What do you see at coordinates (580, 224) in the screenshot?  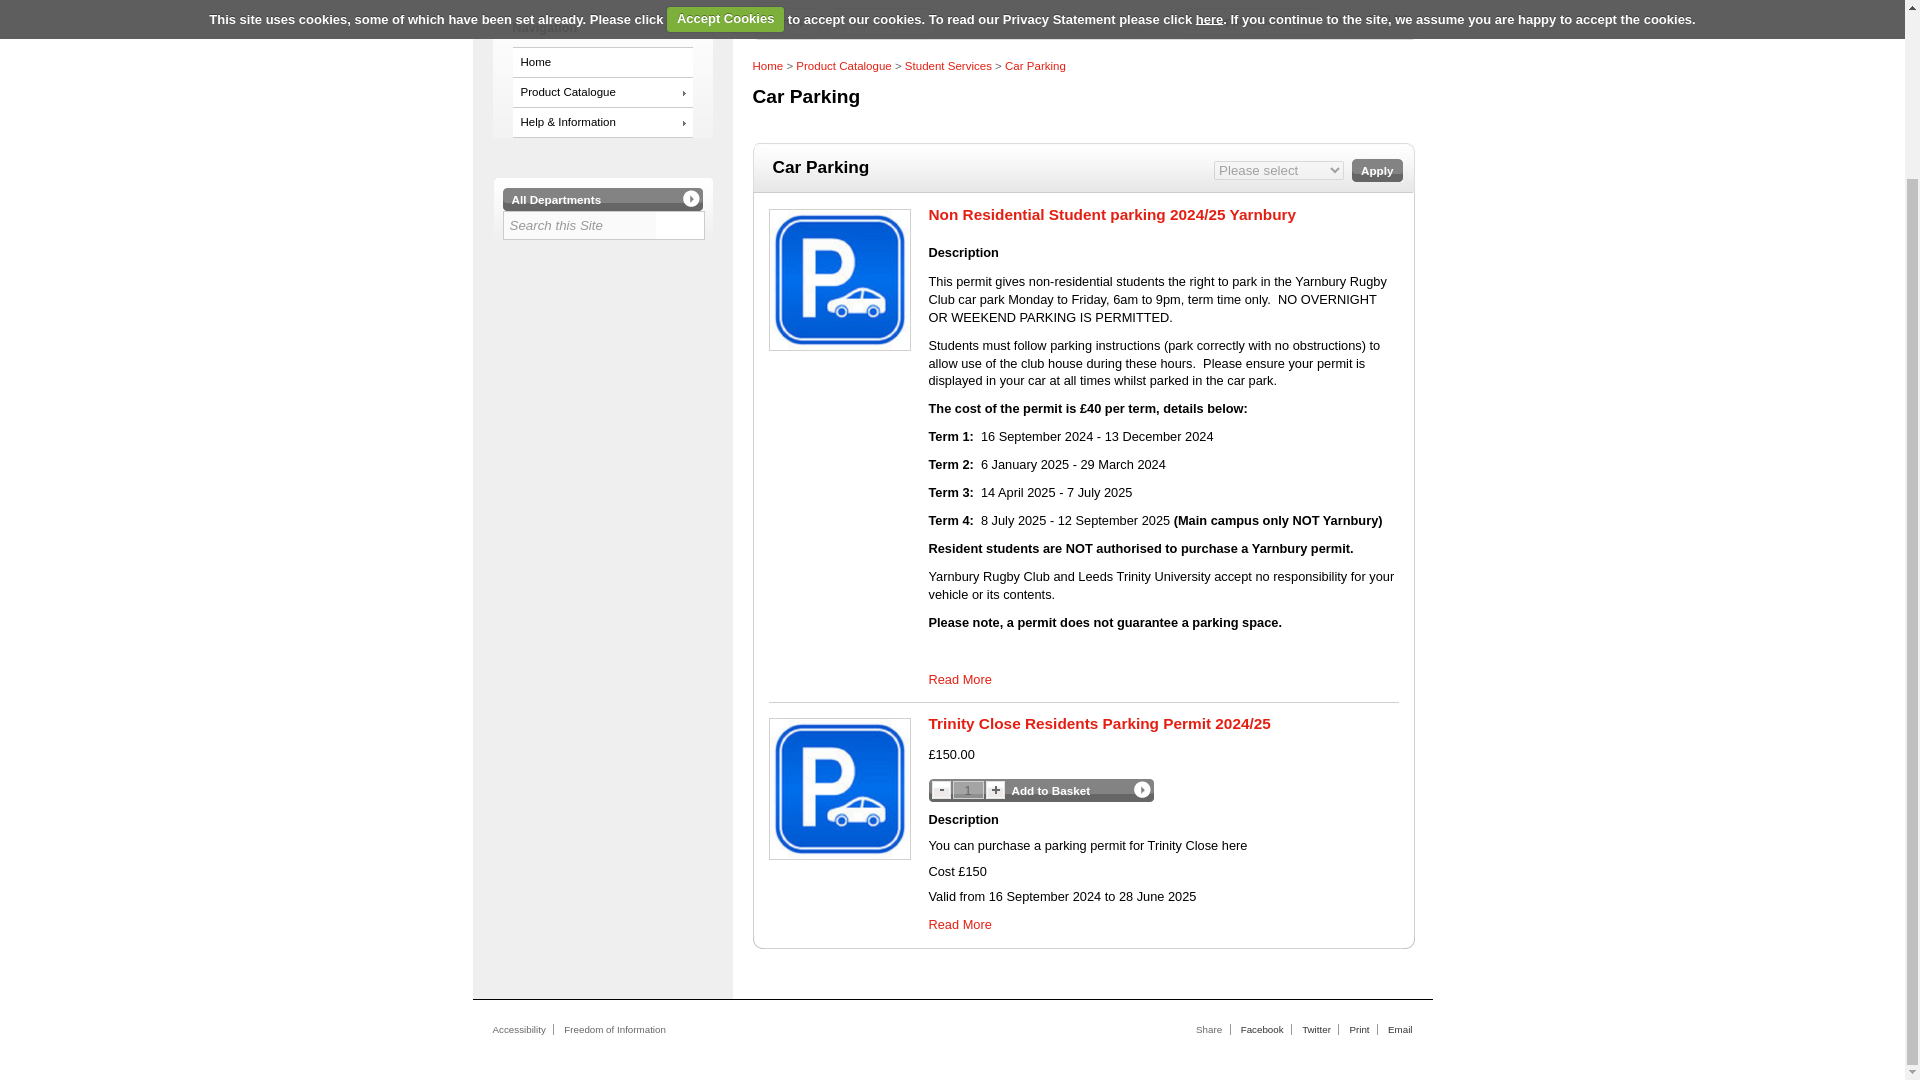 I see `Search this Site` at bounding box center [580, 224].